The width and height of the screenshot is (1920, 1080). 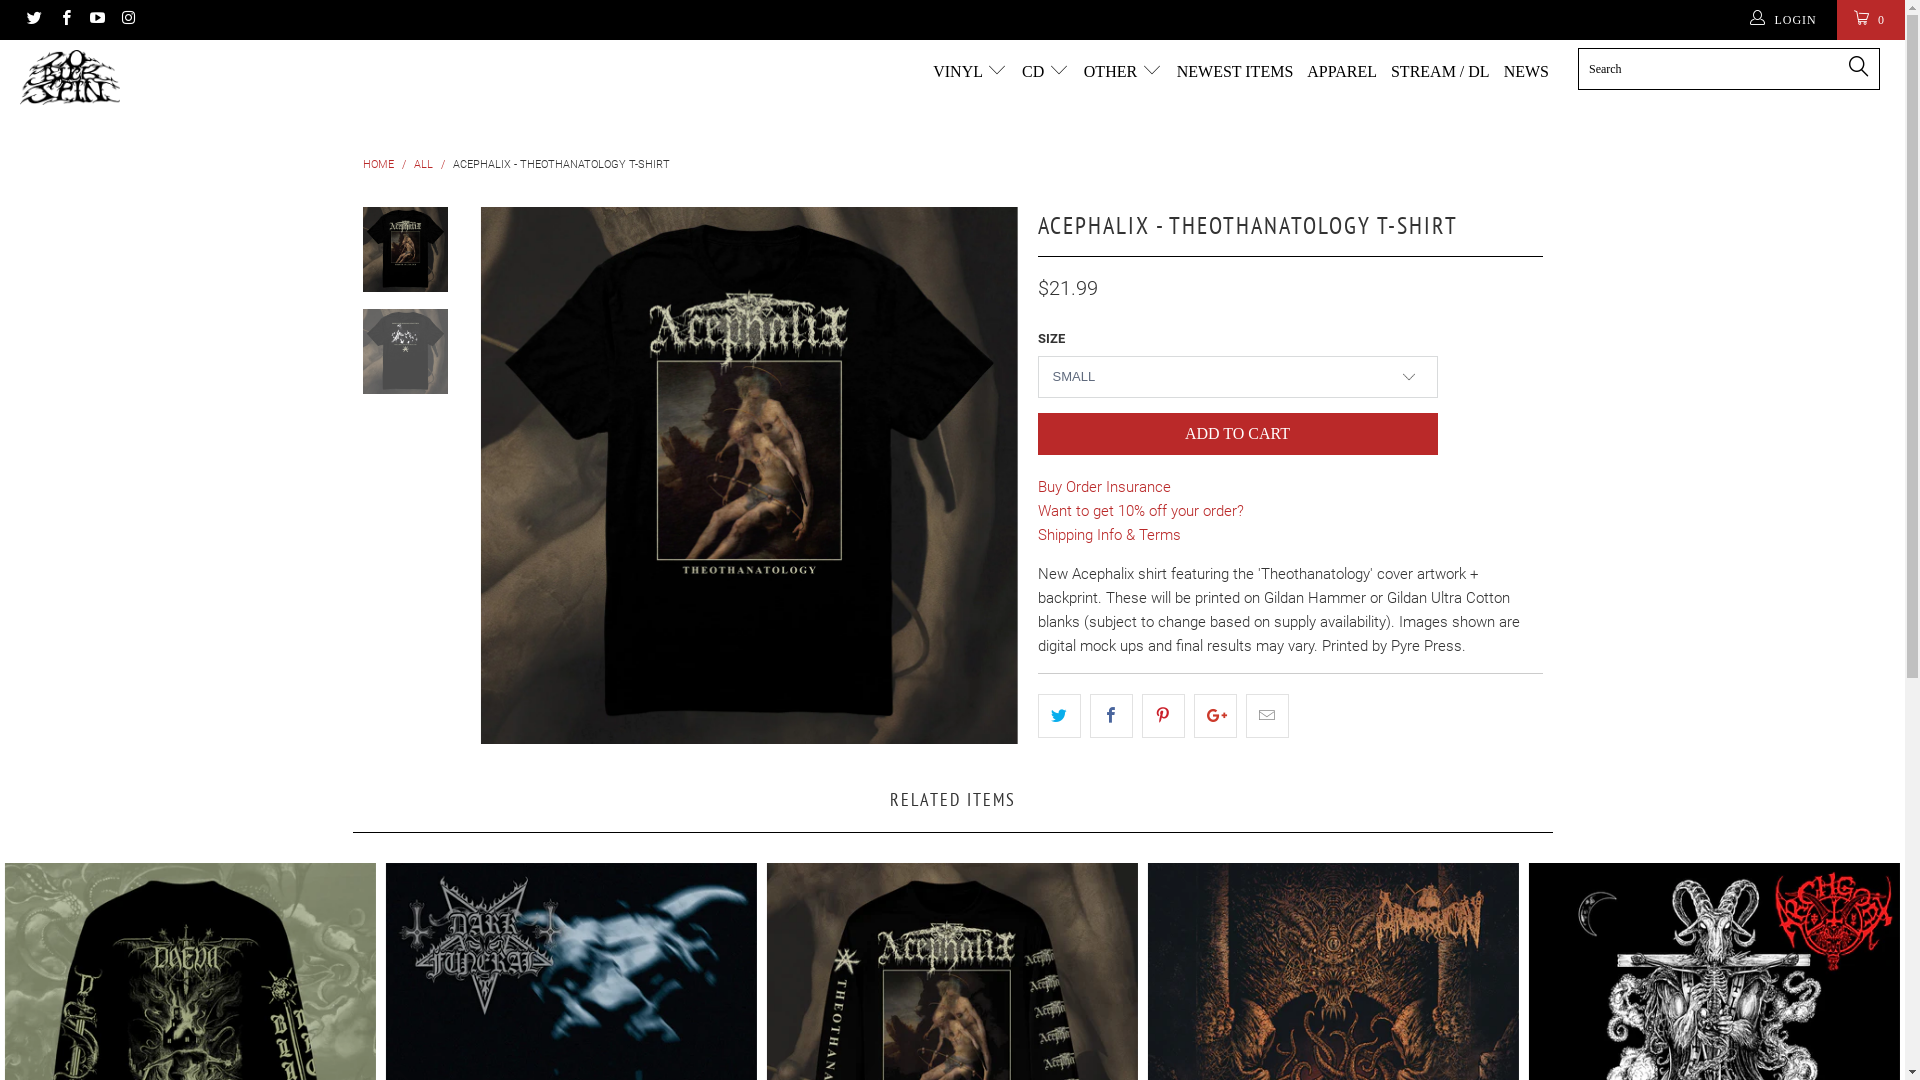 What do you see at coordinates (970, 72) in the screenshot?
I see `VINYL` at bounding box center [970, 72].